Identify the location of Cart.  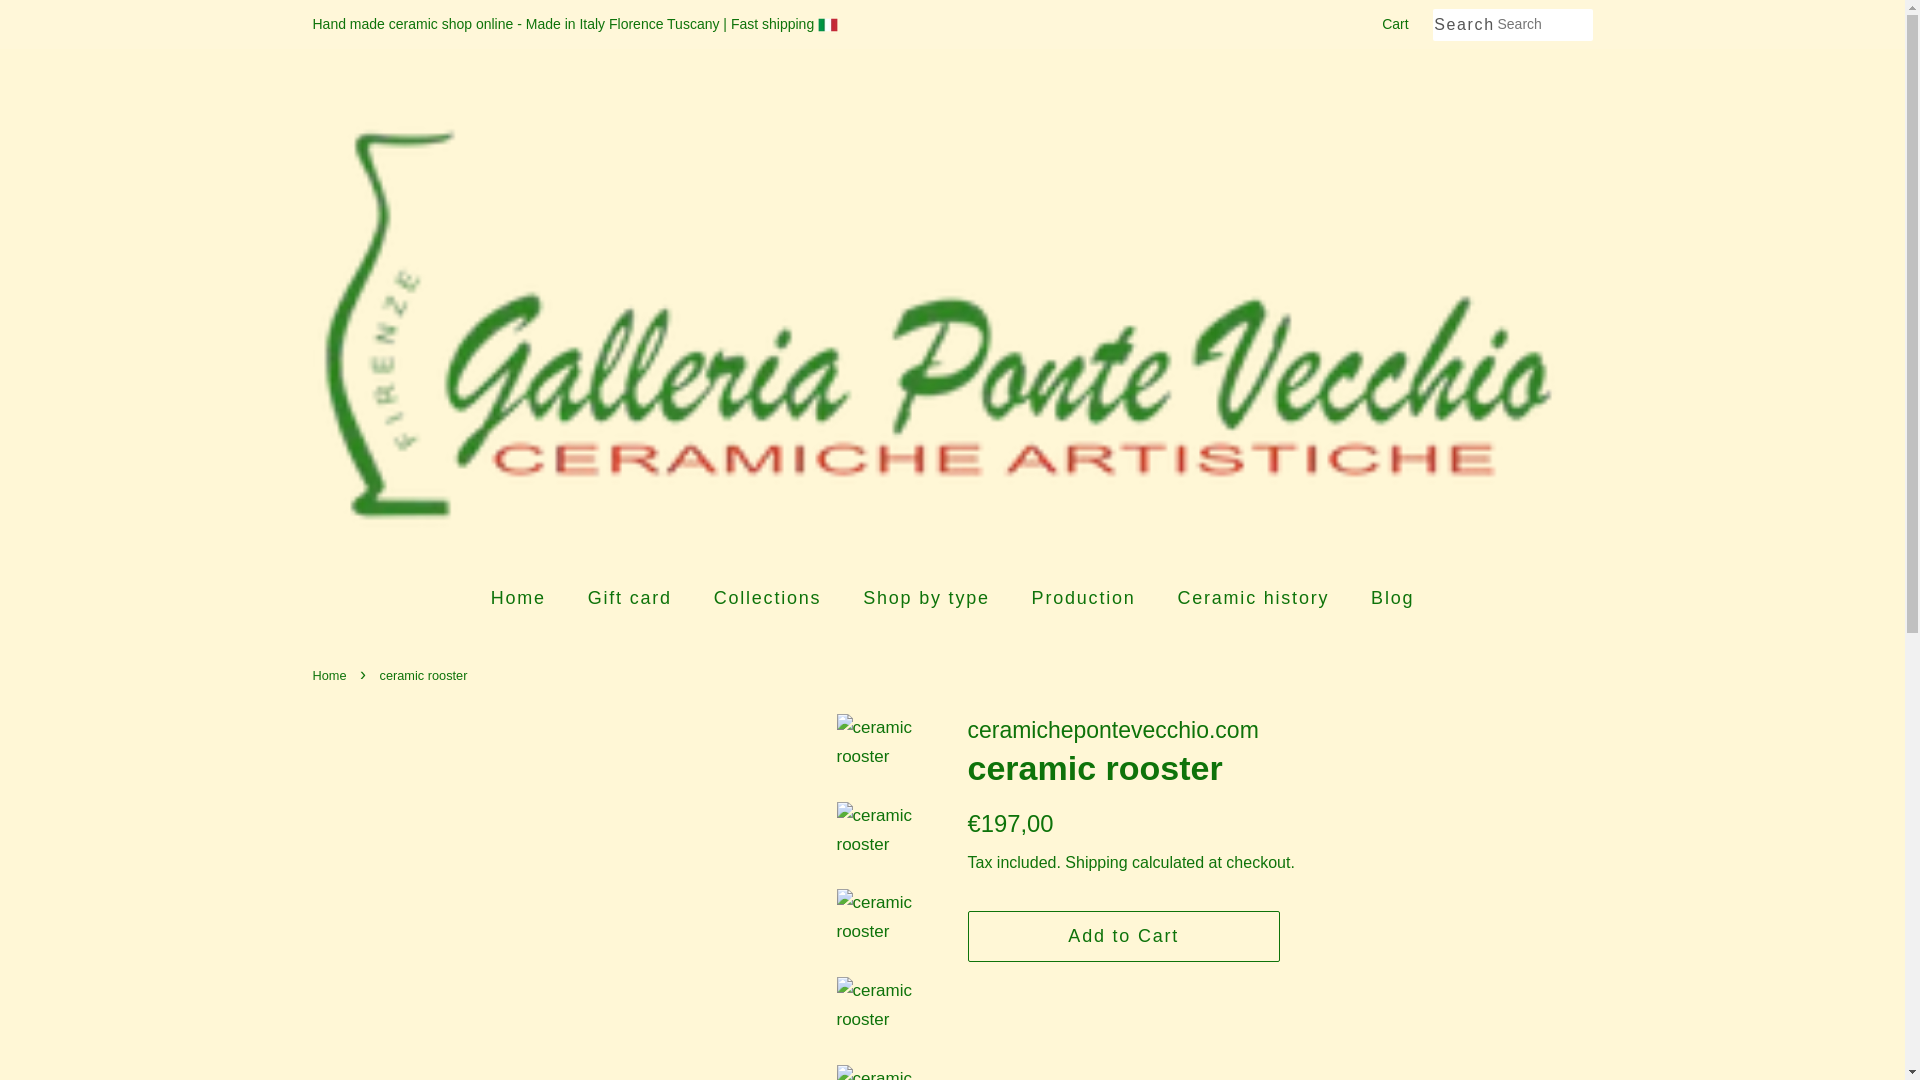
(1394, 24).